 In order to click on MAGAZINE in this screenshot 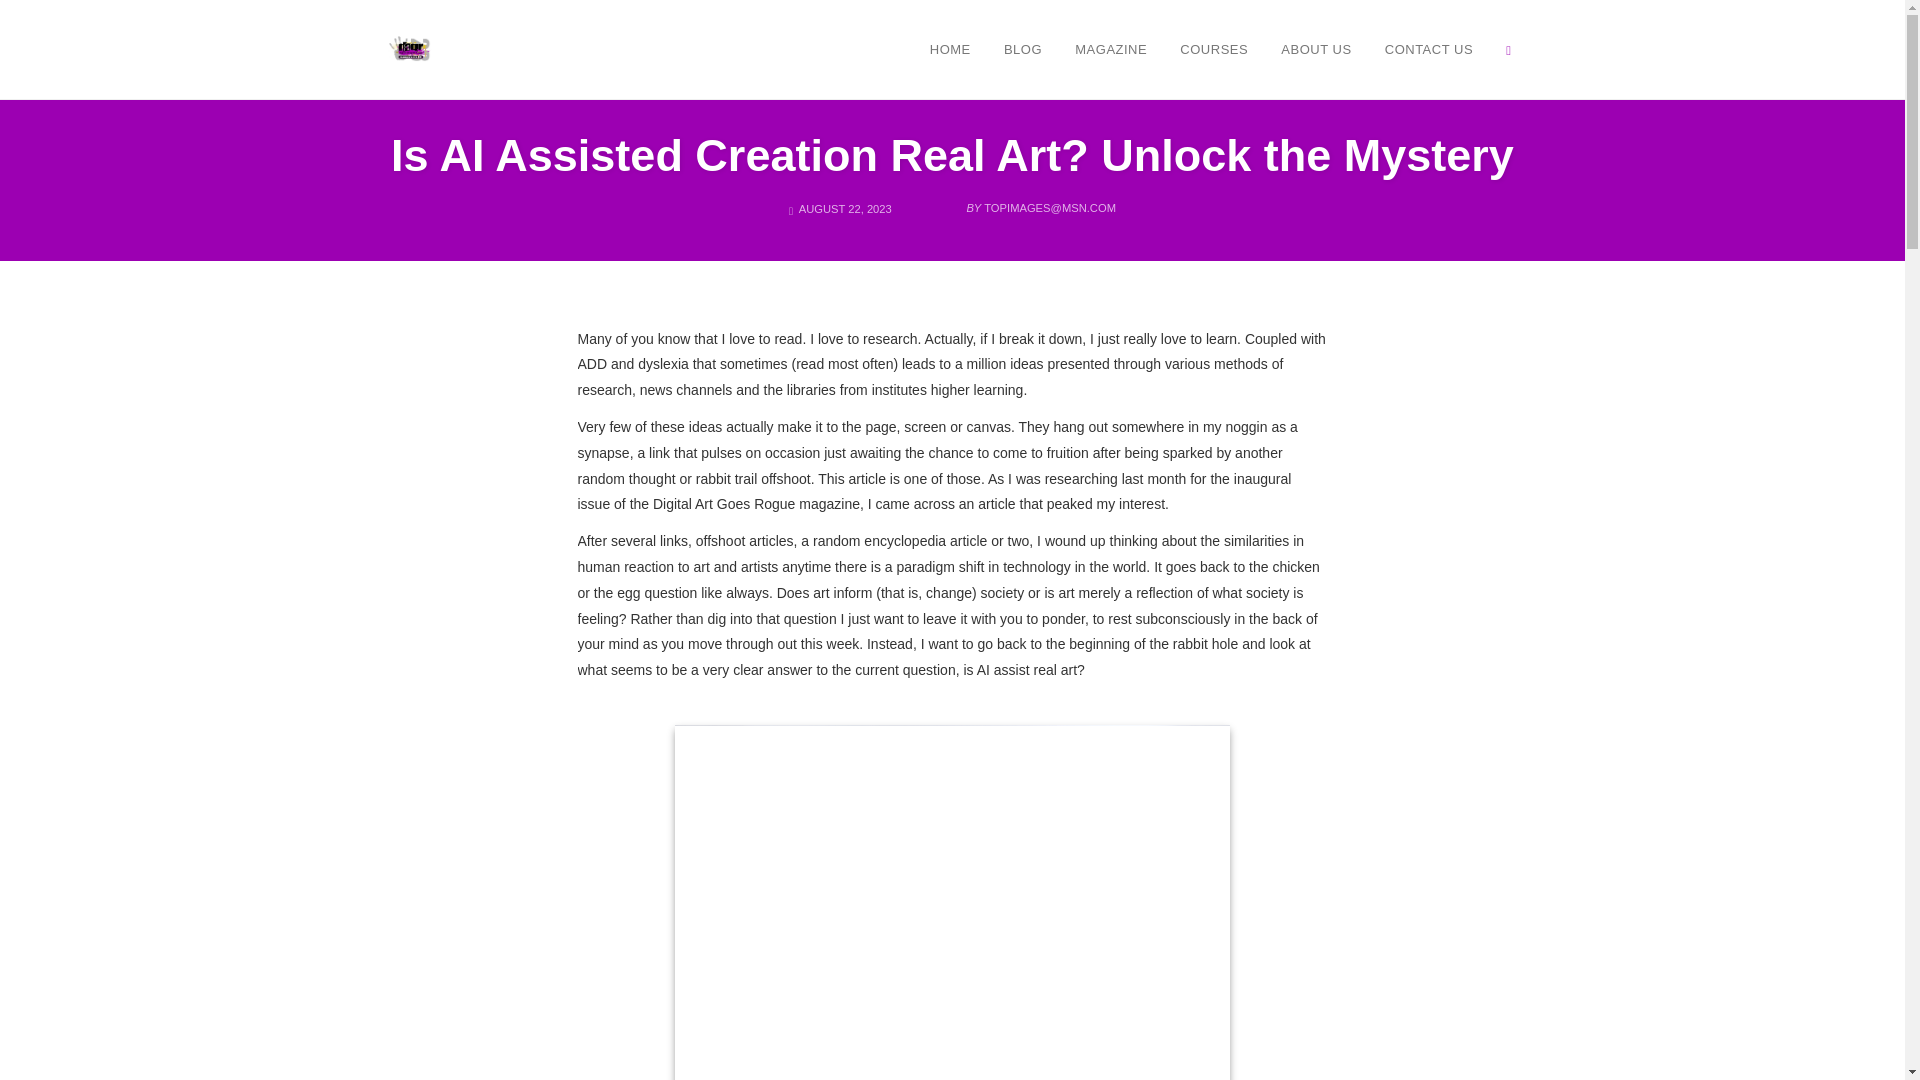, I will do `click(1110, 49)`.